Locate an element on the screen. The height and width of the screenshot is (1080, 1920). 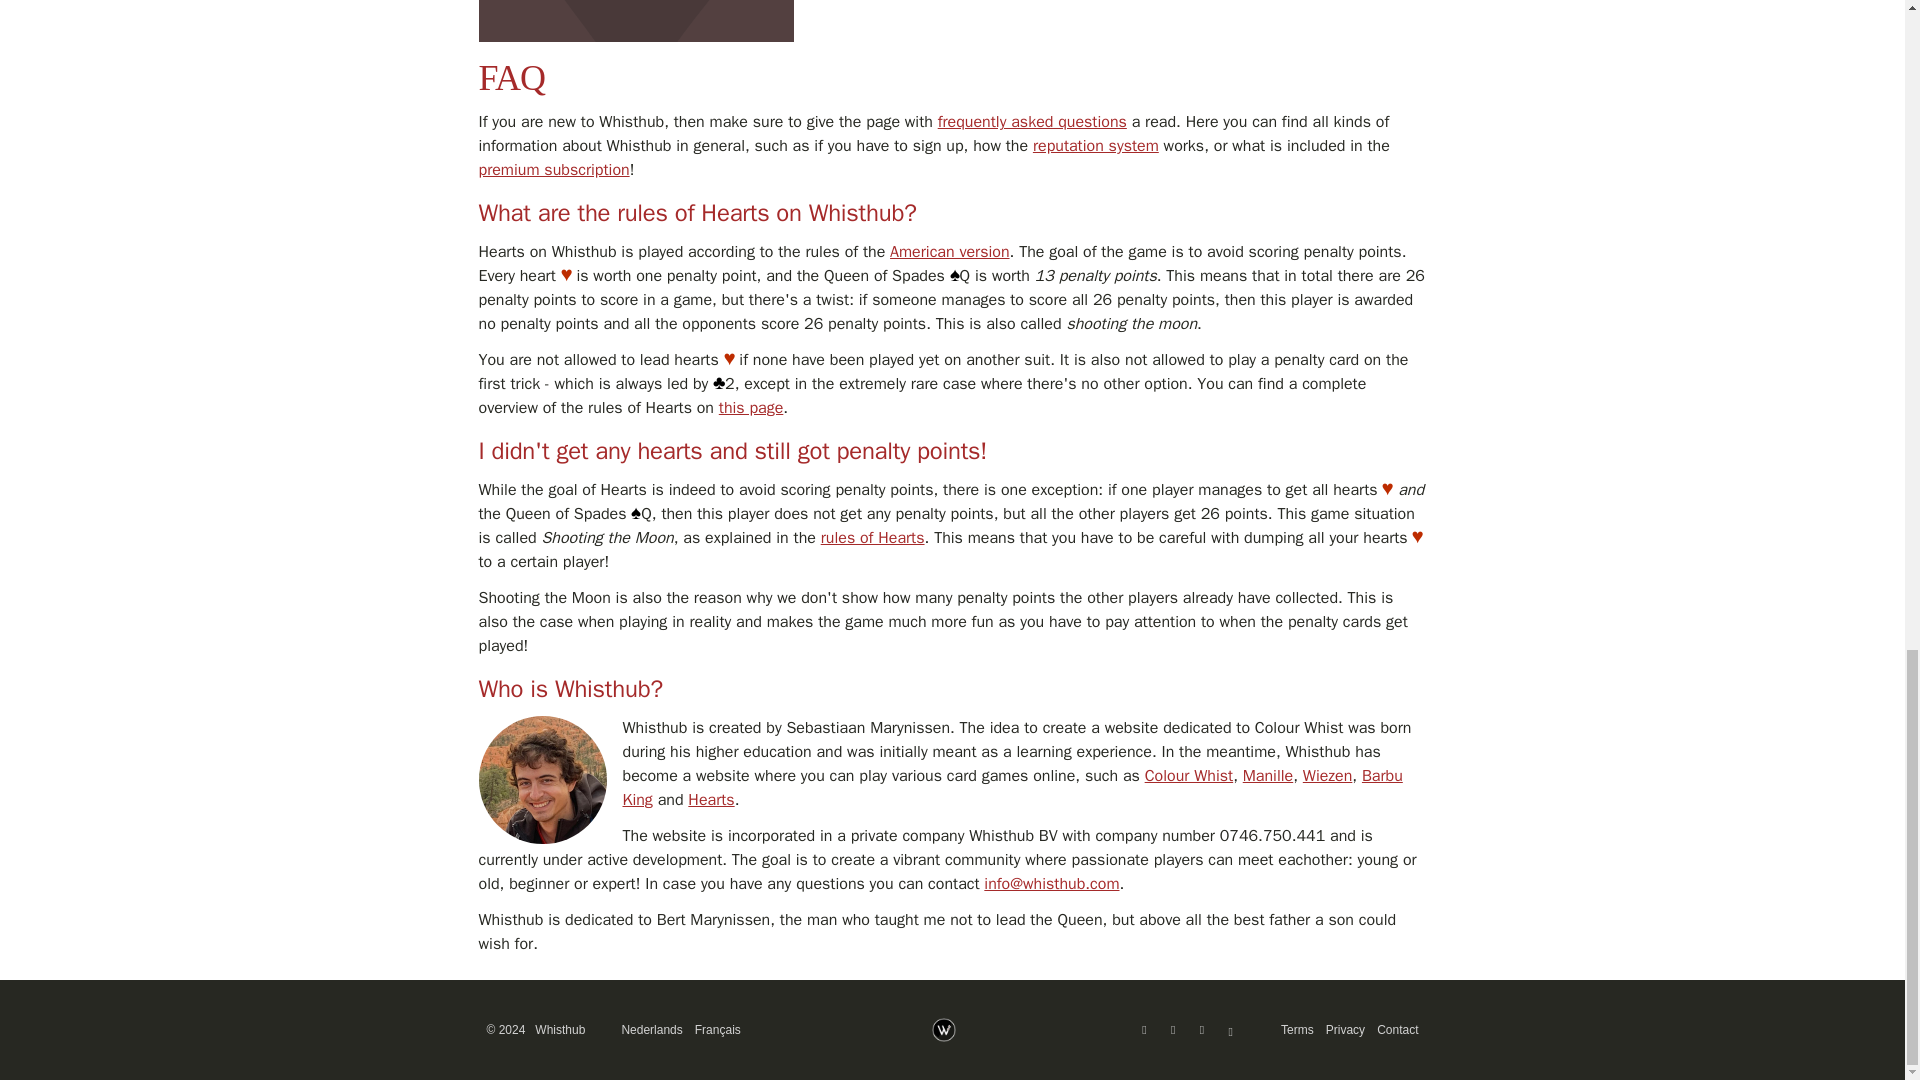
FAQ is located at coordinates (512, 78).